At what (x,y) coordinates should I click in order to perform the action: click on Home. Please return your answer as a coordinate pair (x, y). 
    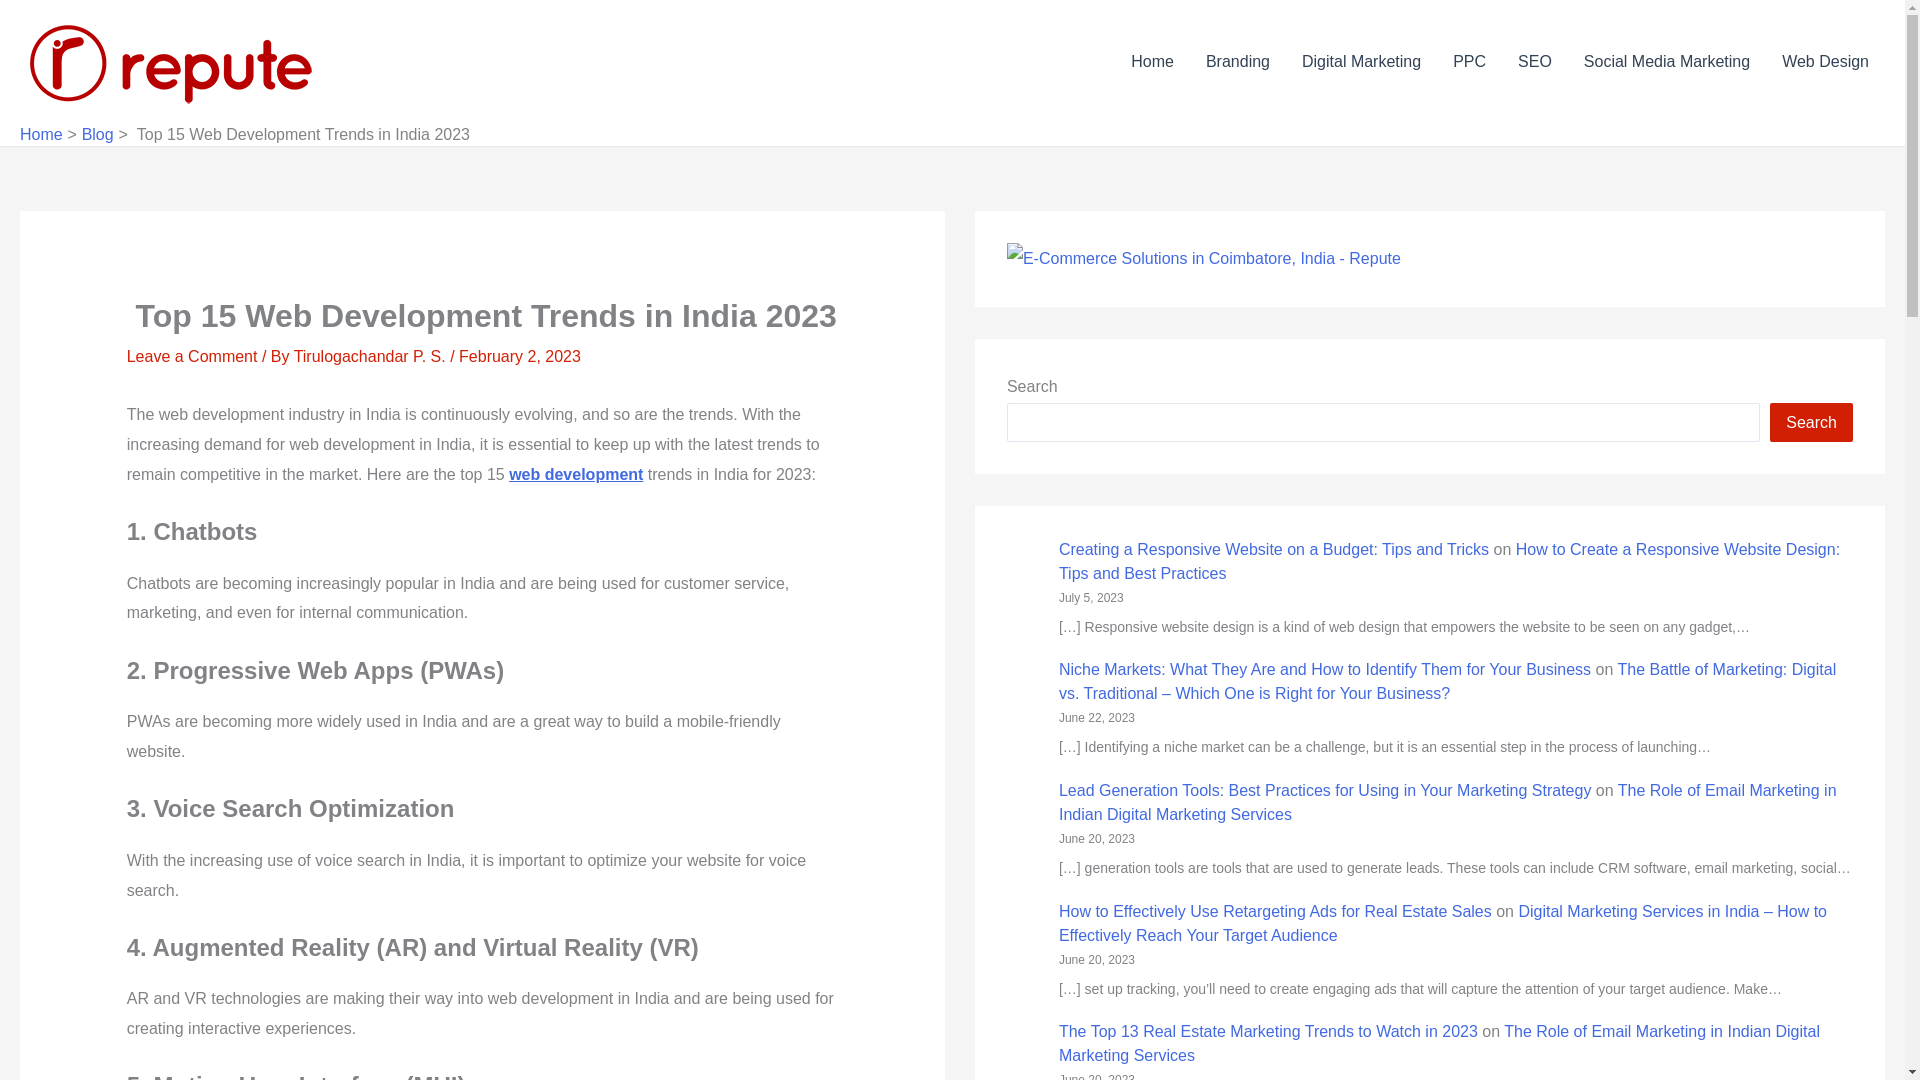
    Looking at the image, I should click on (1152, 61).